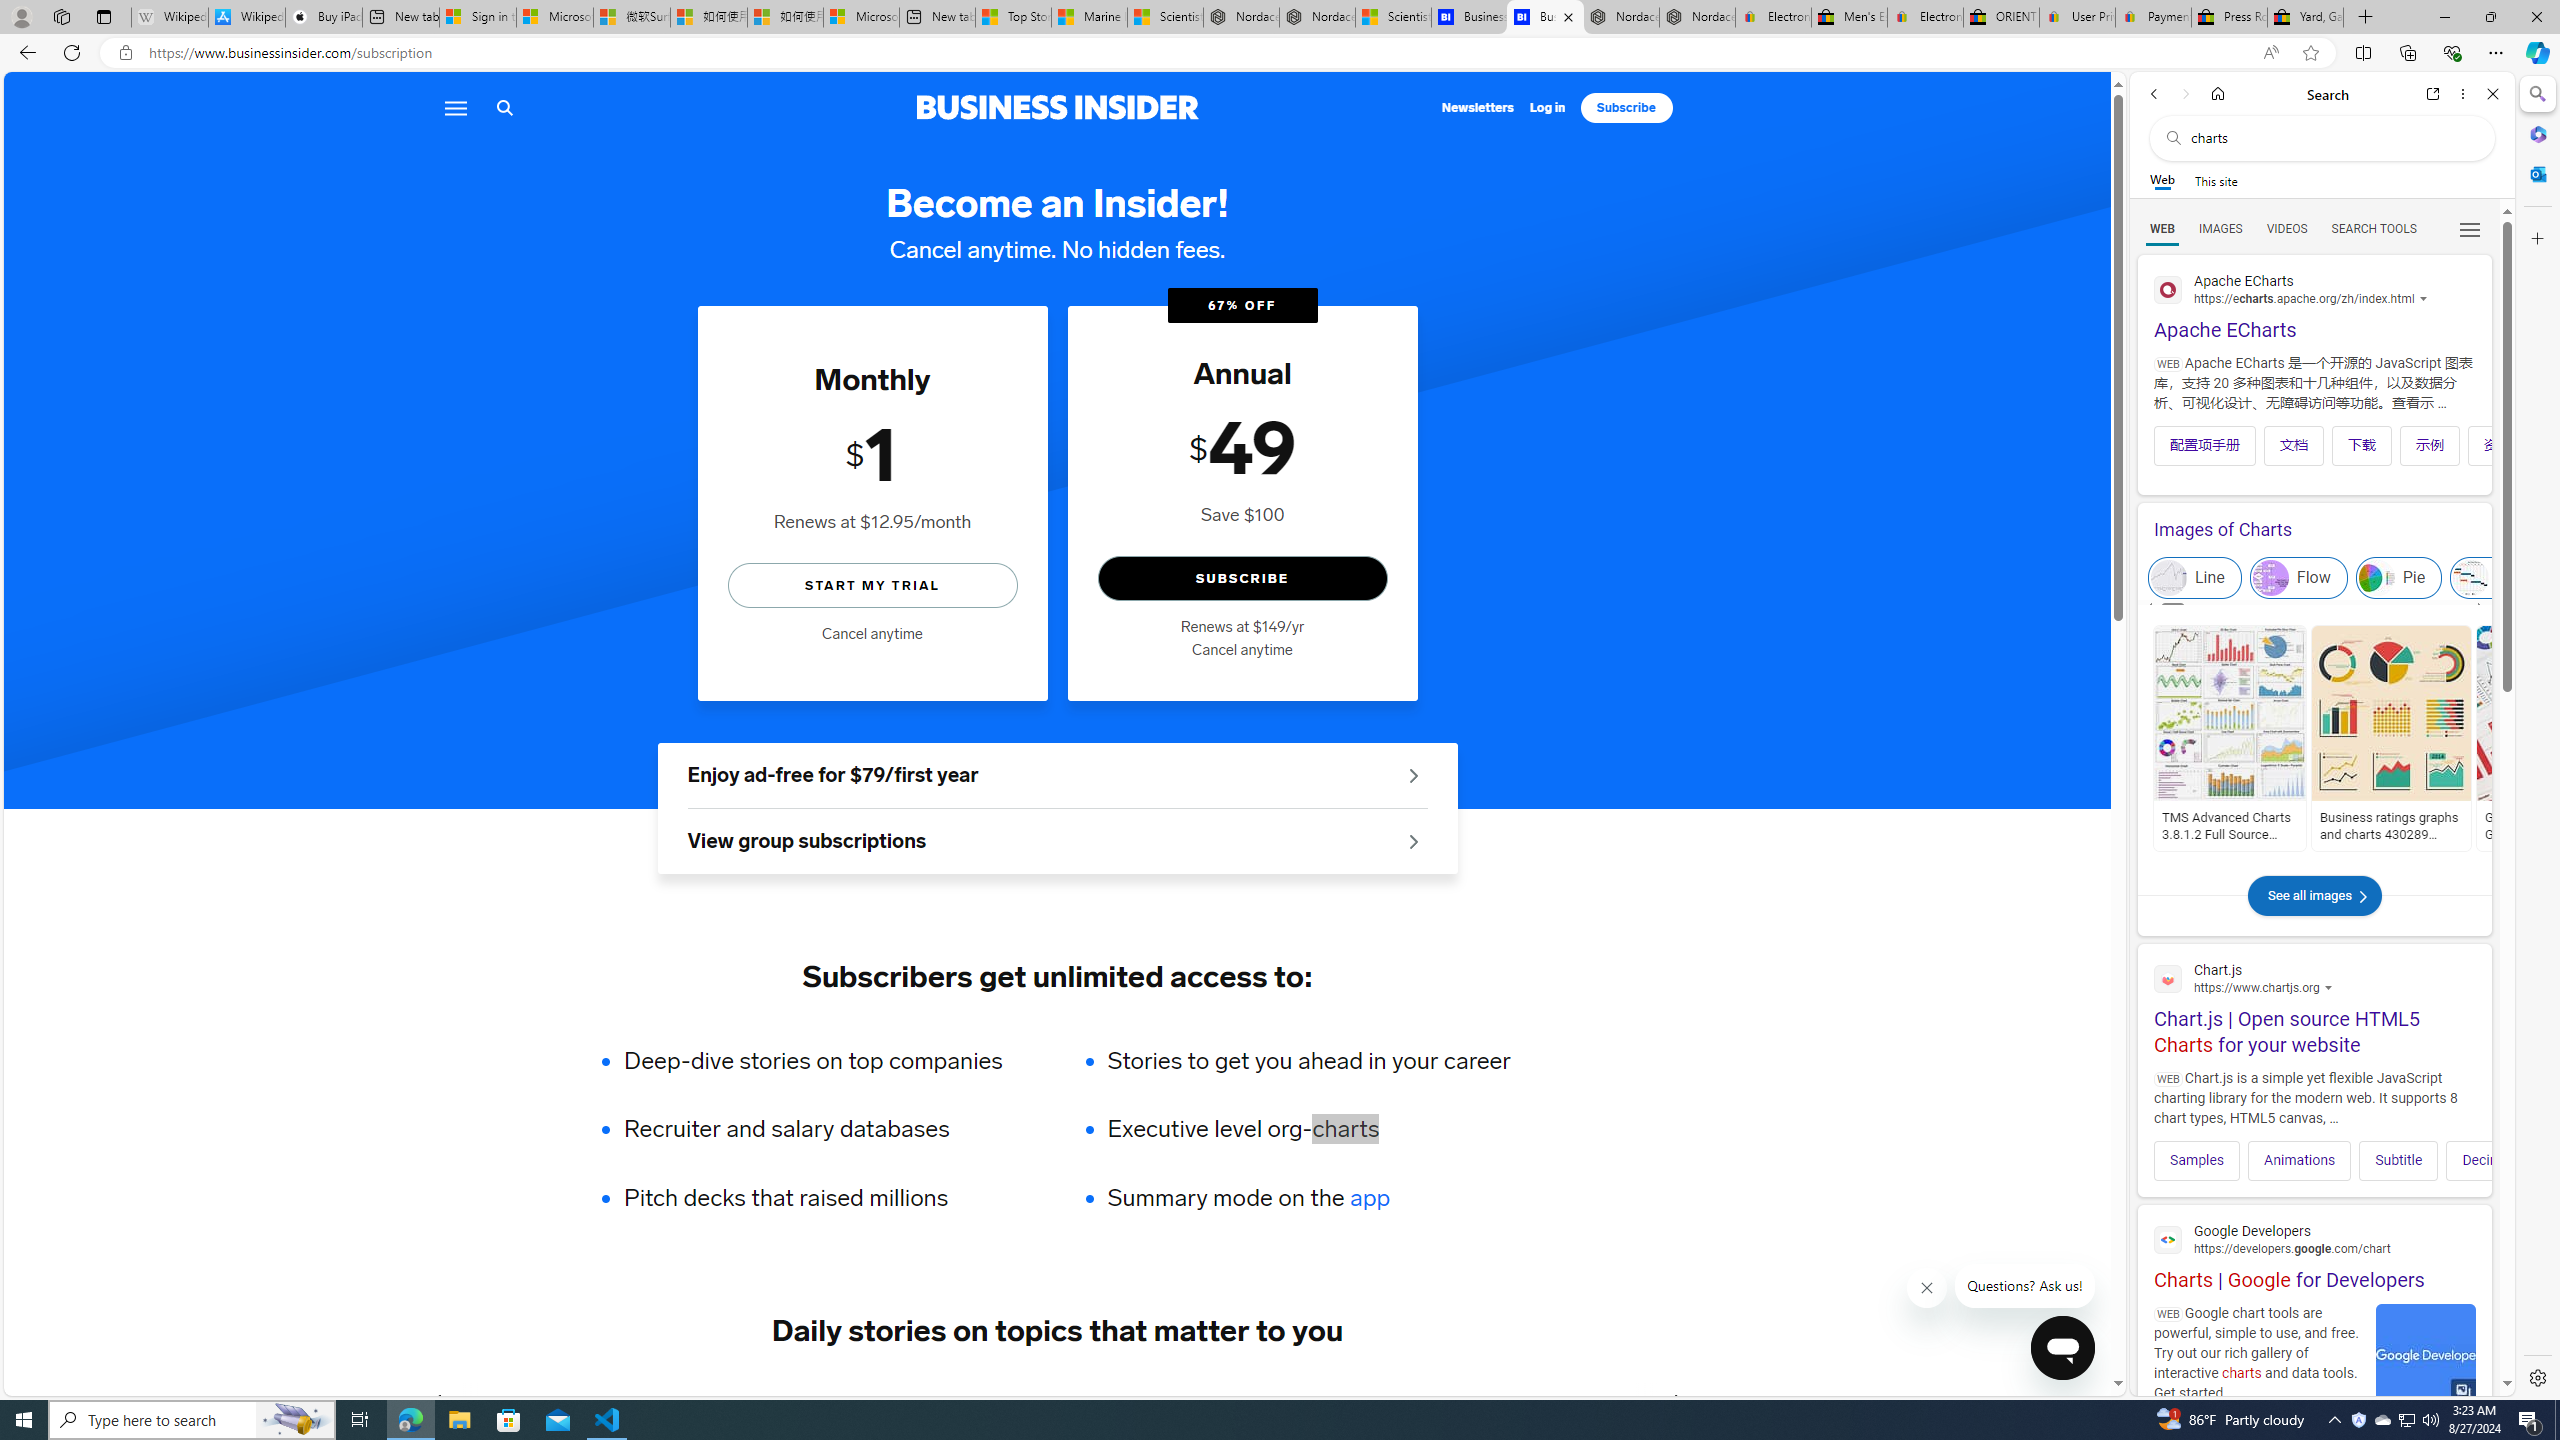 The height and width of the screenshot is (1440, 2560). I want to click on Business Insider logo, so click(1057, 107).